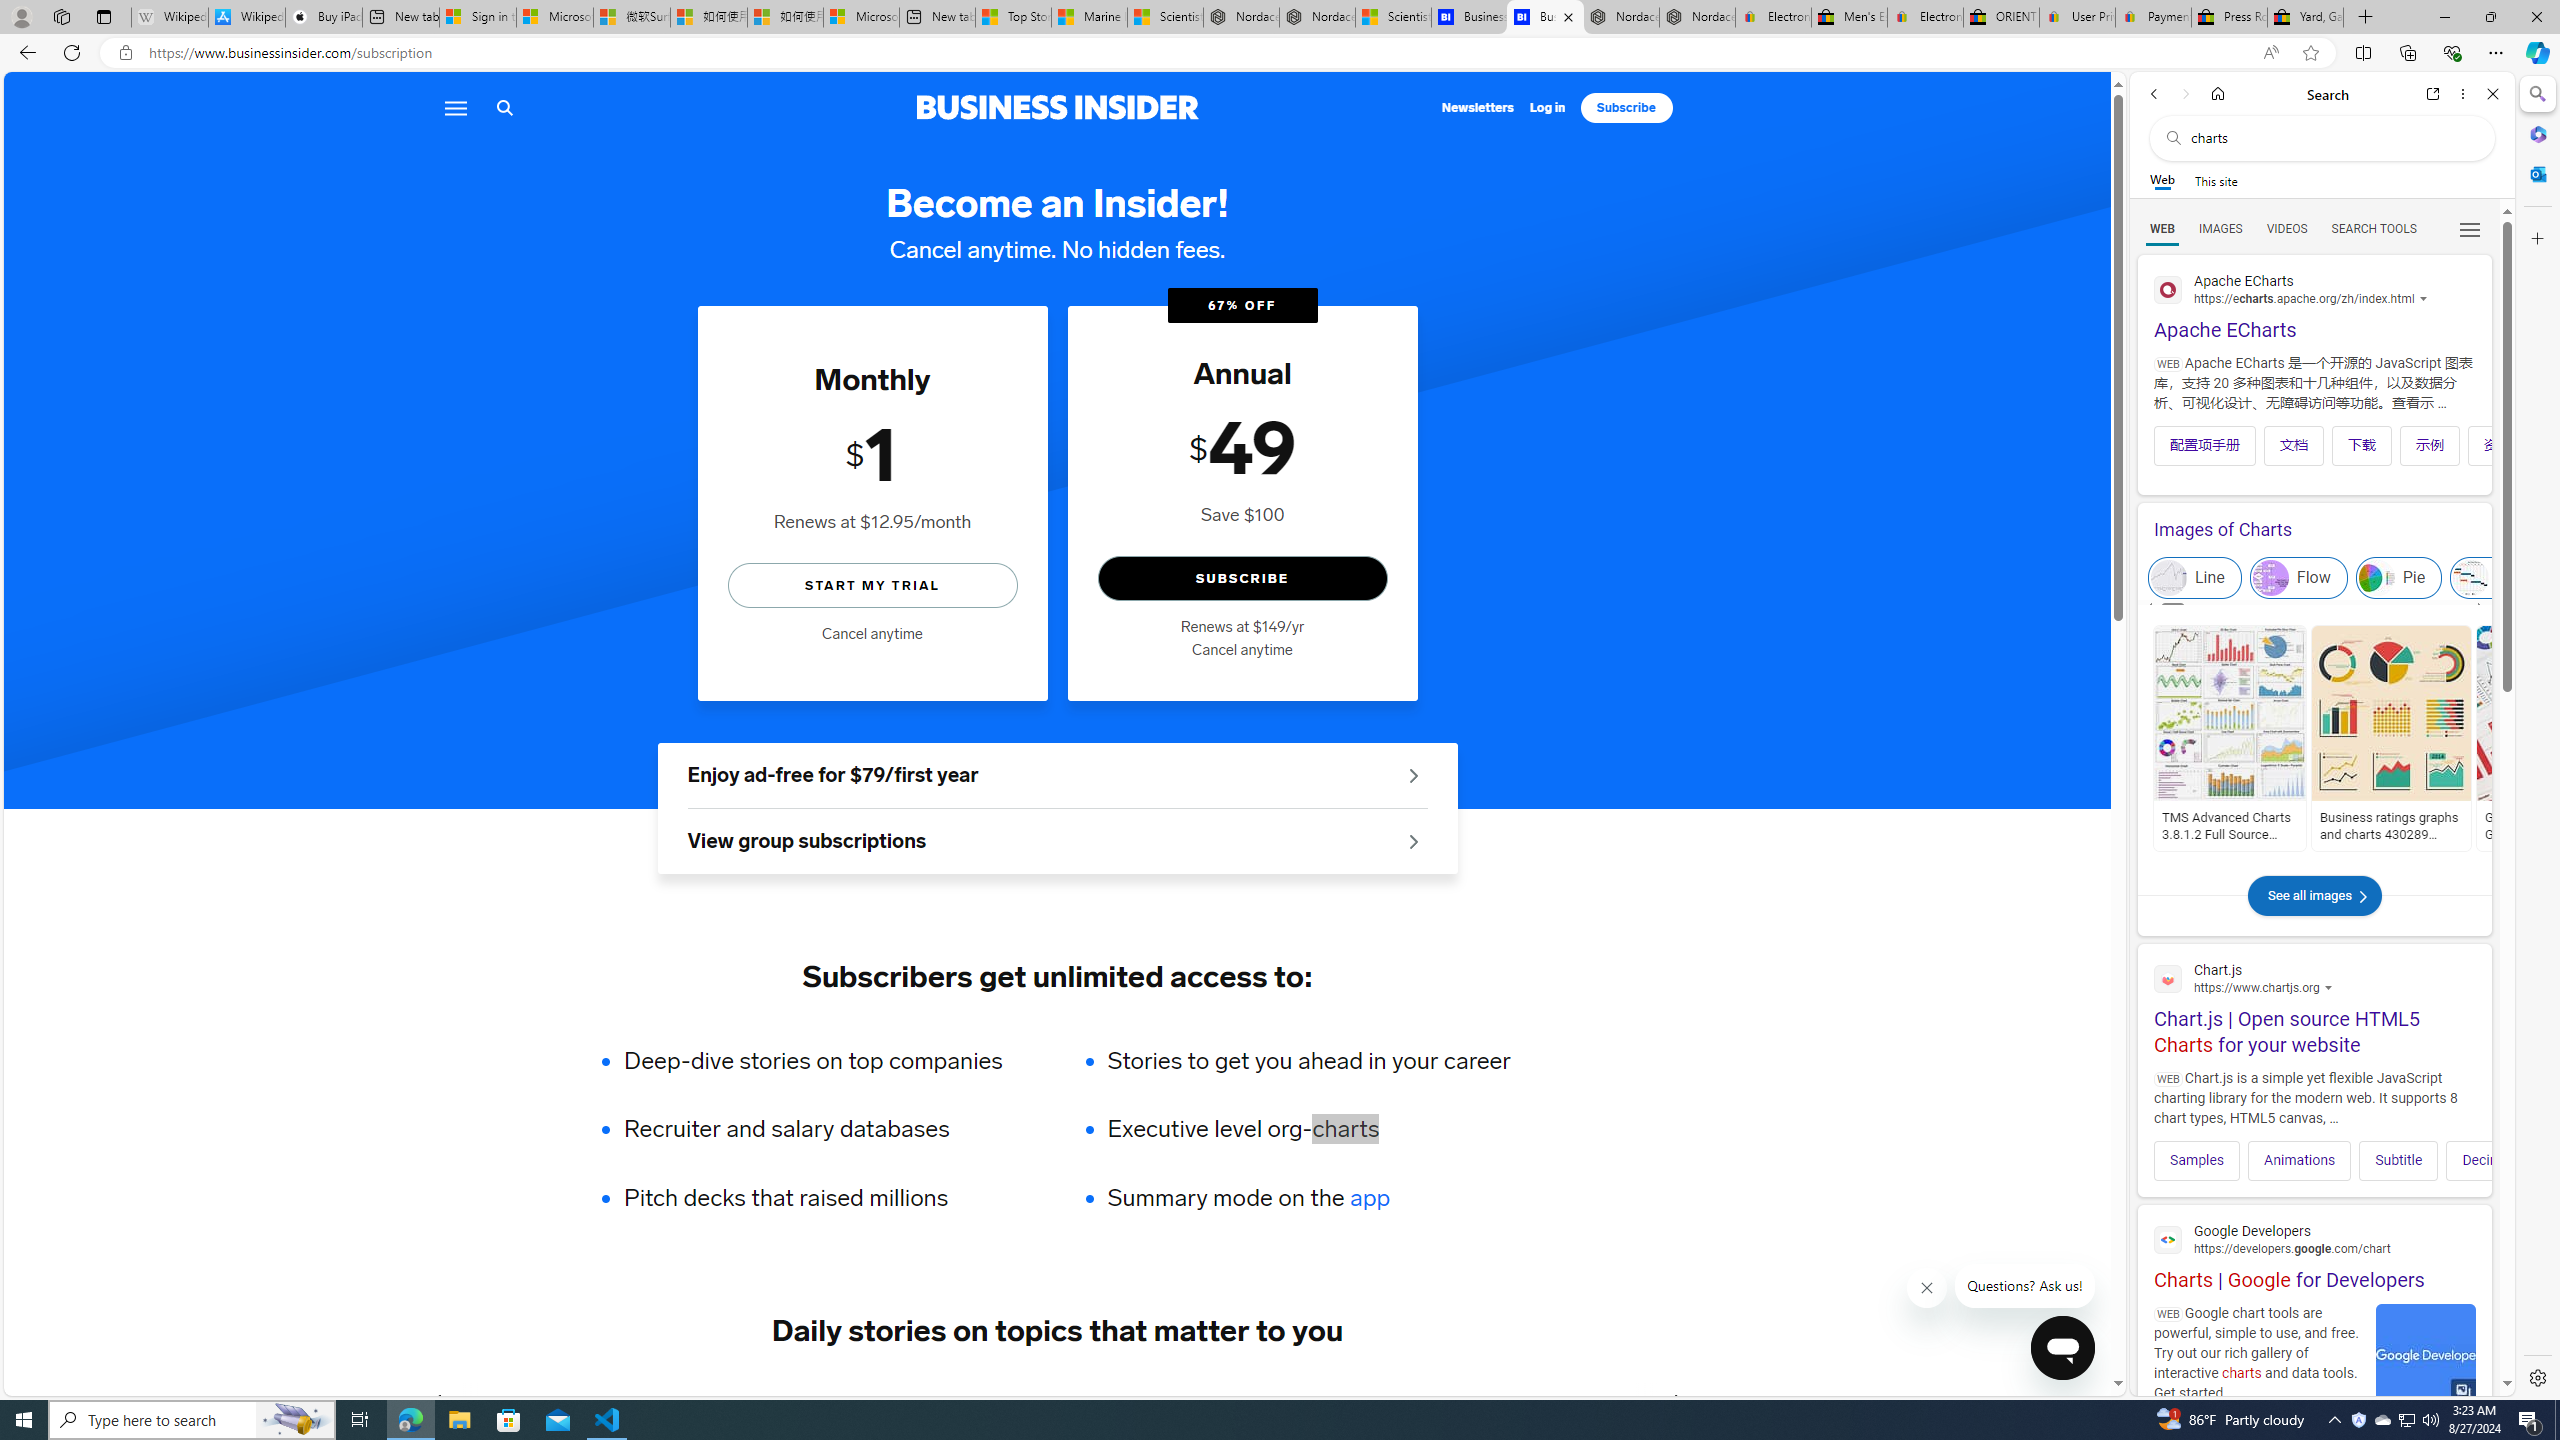 The height and width of the screenshot is (1440, 2560). I want to click on Business Insider logo, so click(1057, 107).